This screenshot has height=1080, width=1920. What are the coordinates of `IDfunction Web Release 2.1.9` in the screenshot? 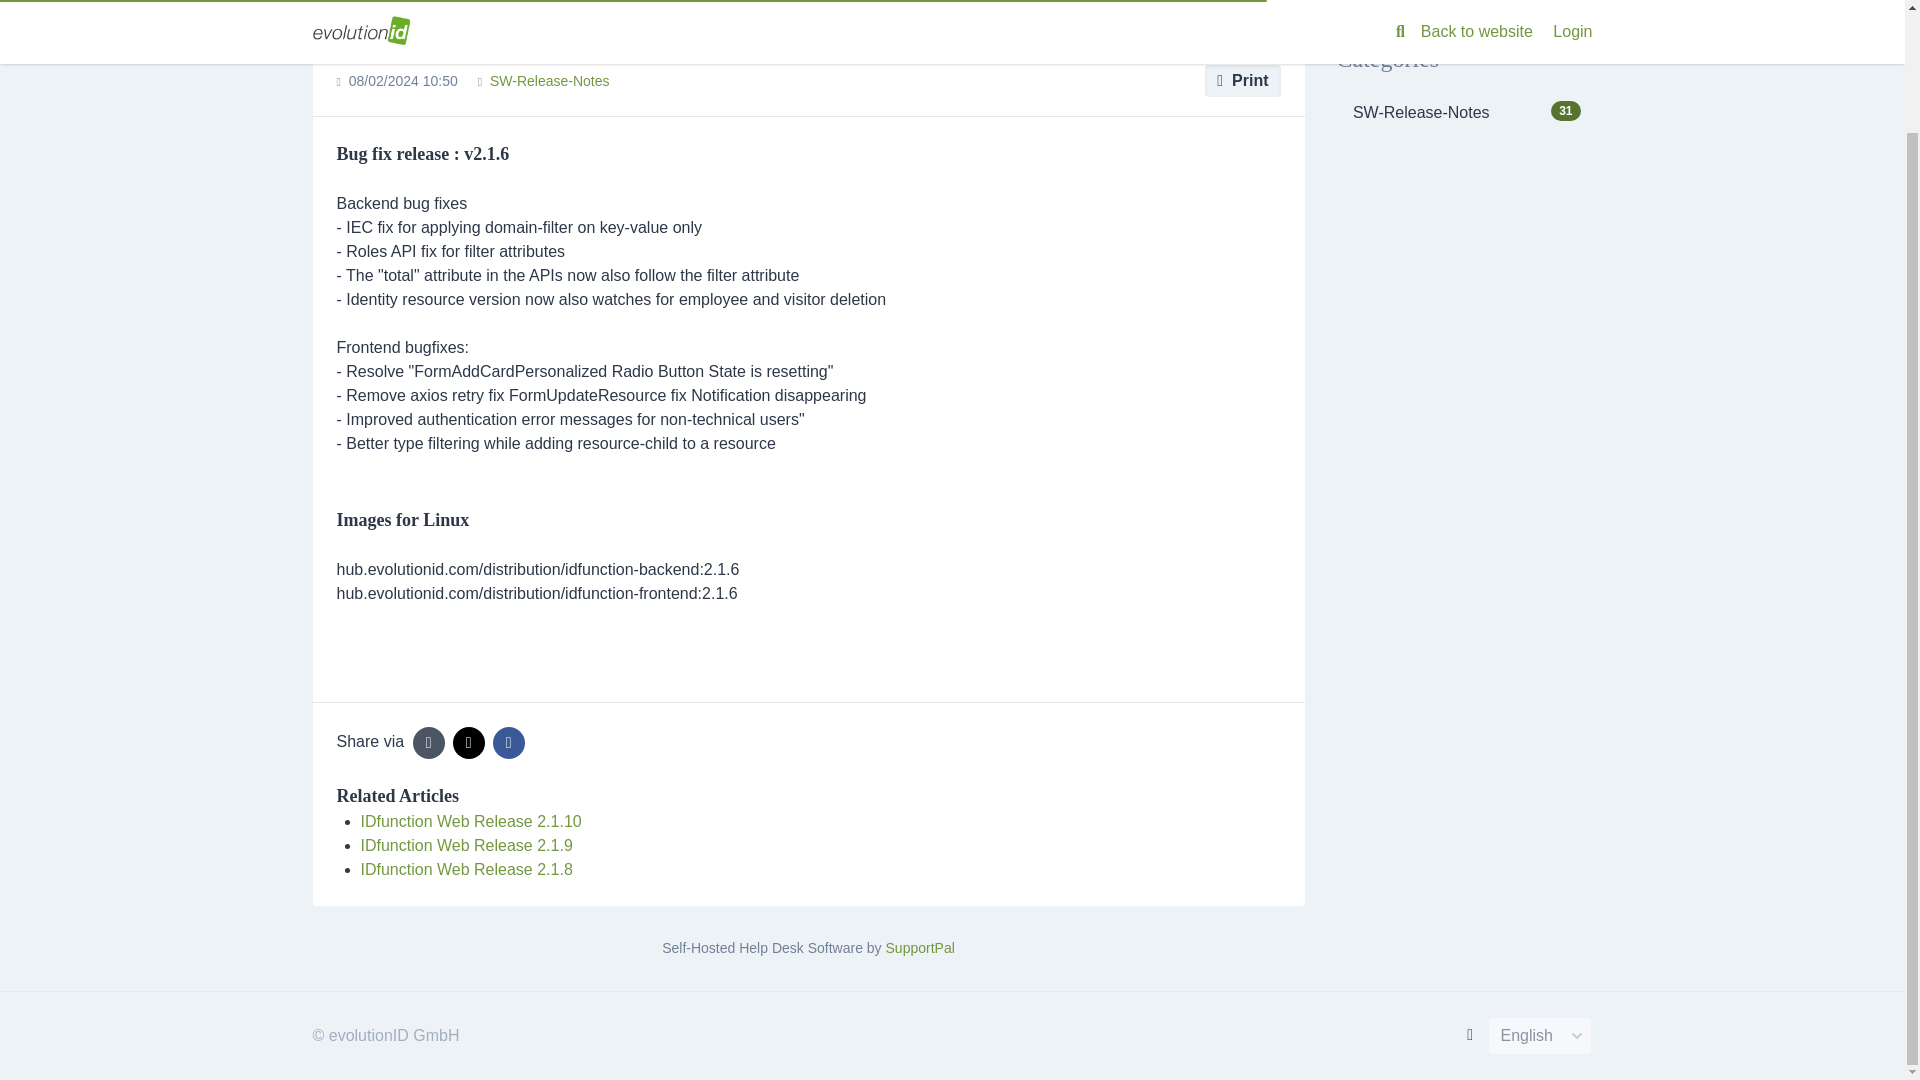 It's located at (475, 8).